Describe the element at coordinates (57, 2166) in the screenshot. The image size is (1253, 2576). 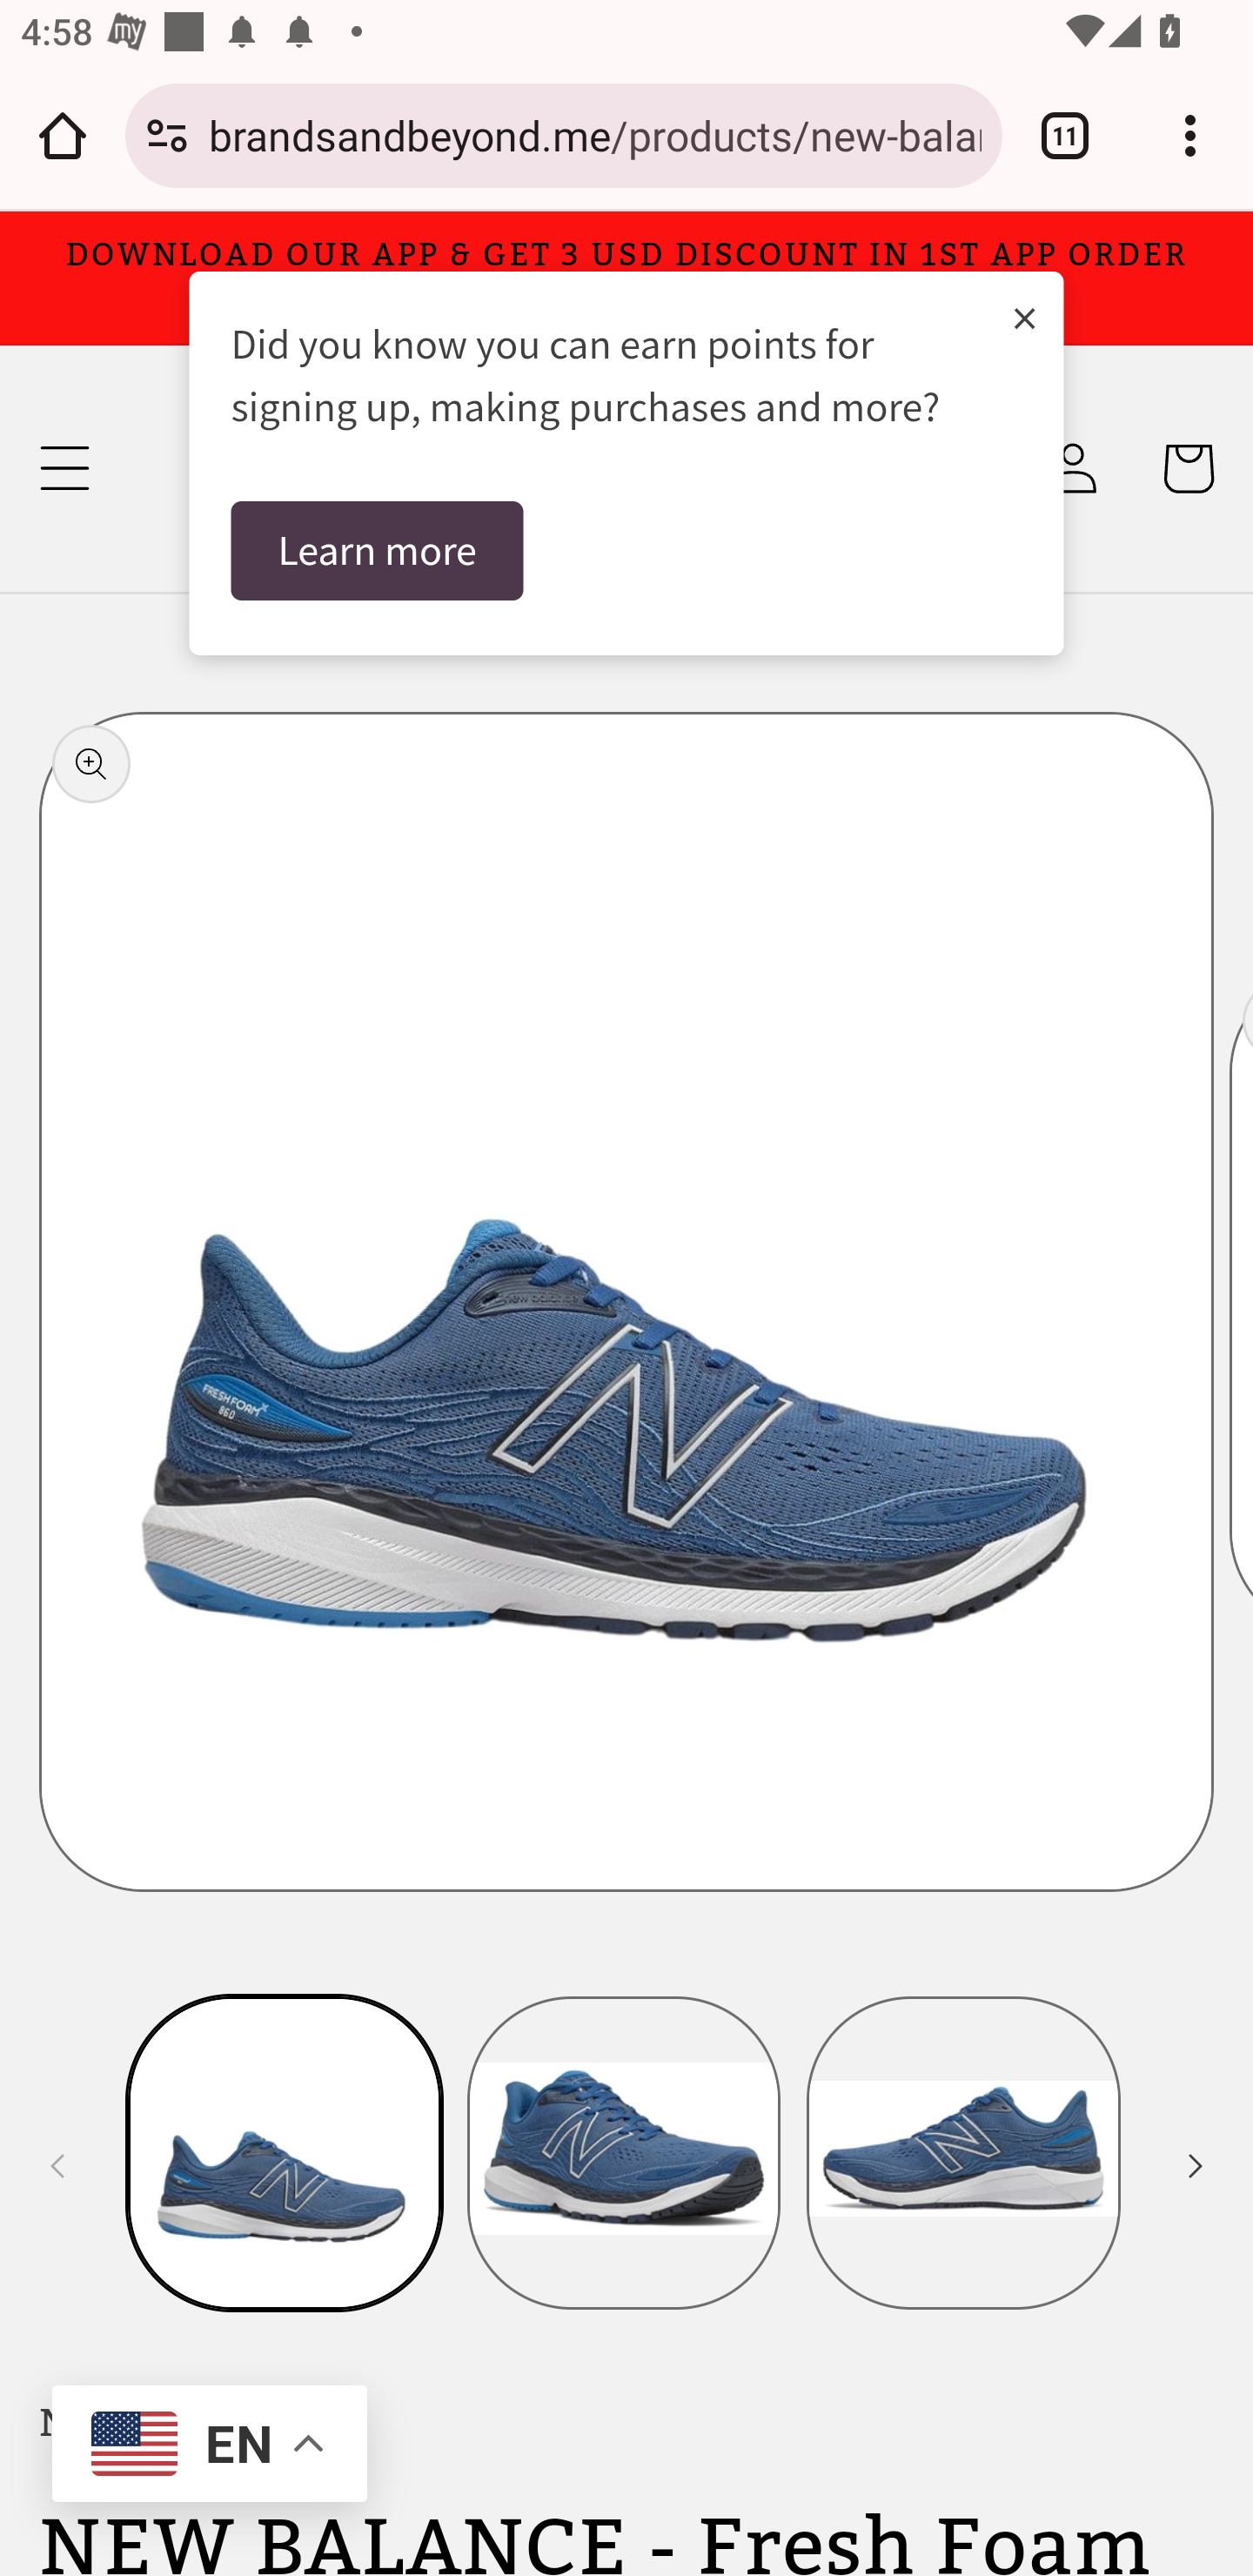
I see `Slide left` at that location.